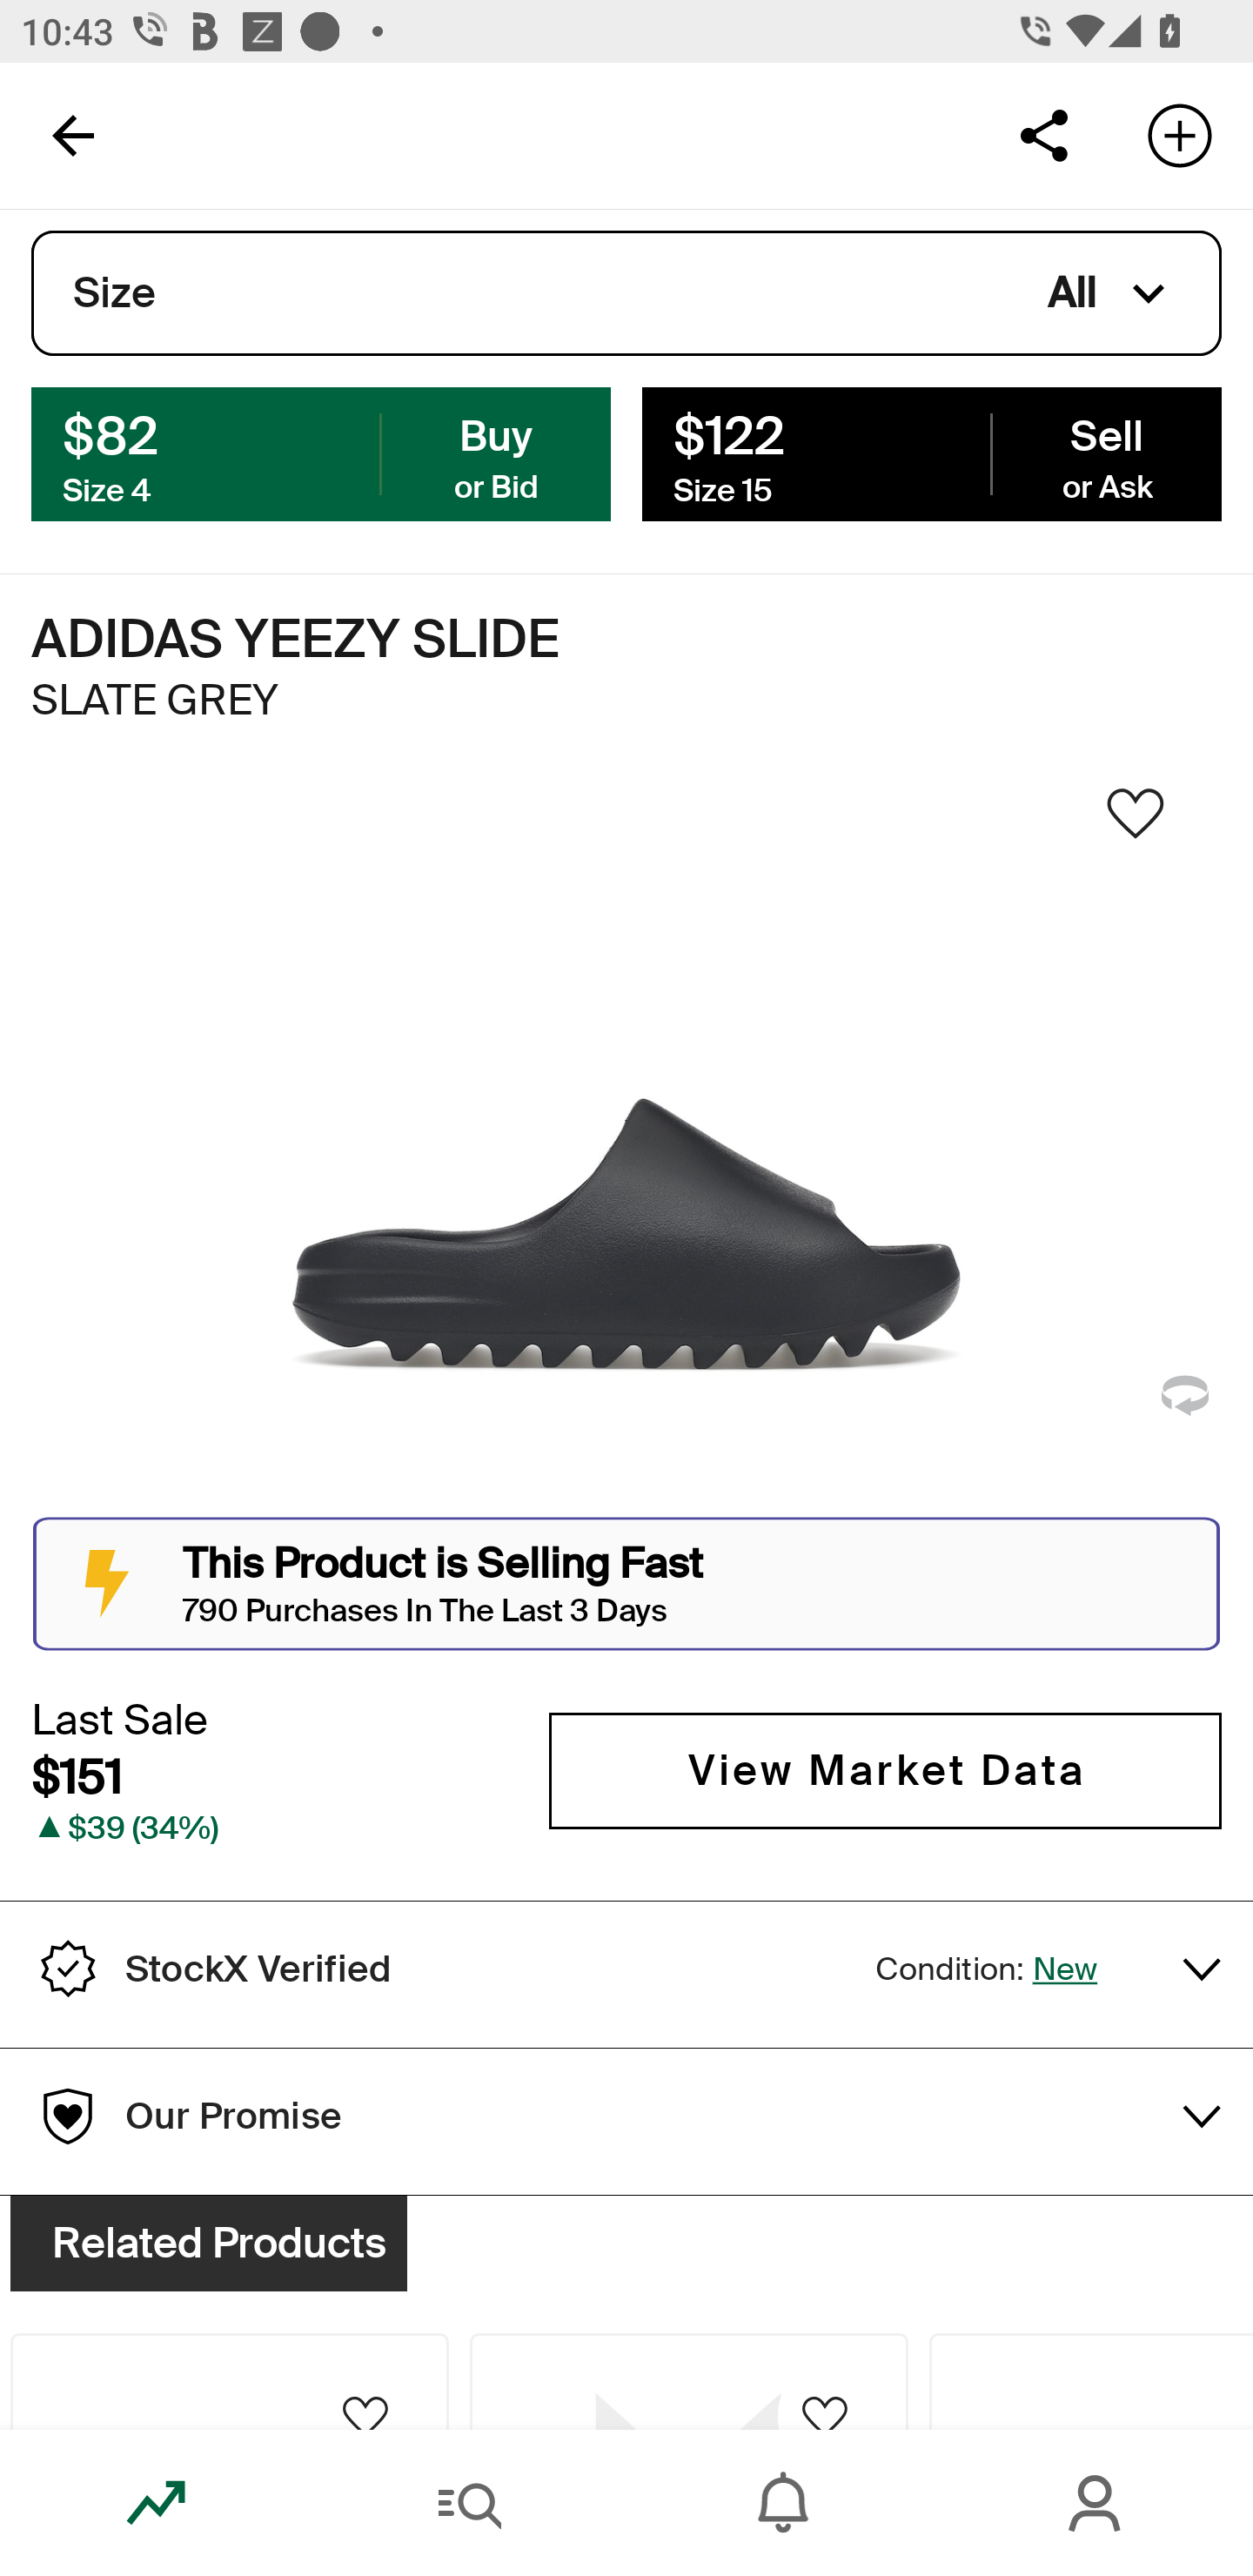 This screenshot has height=2576, width=1253. I want to click on Inbox, so click(783, 2503).